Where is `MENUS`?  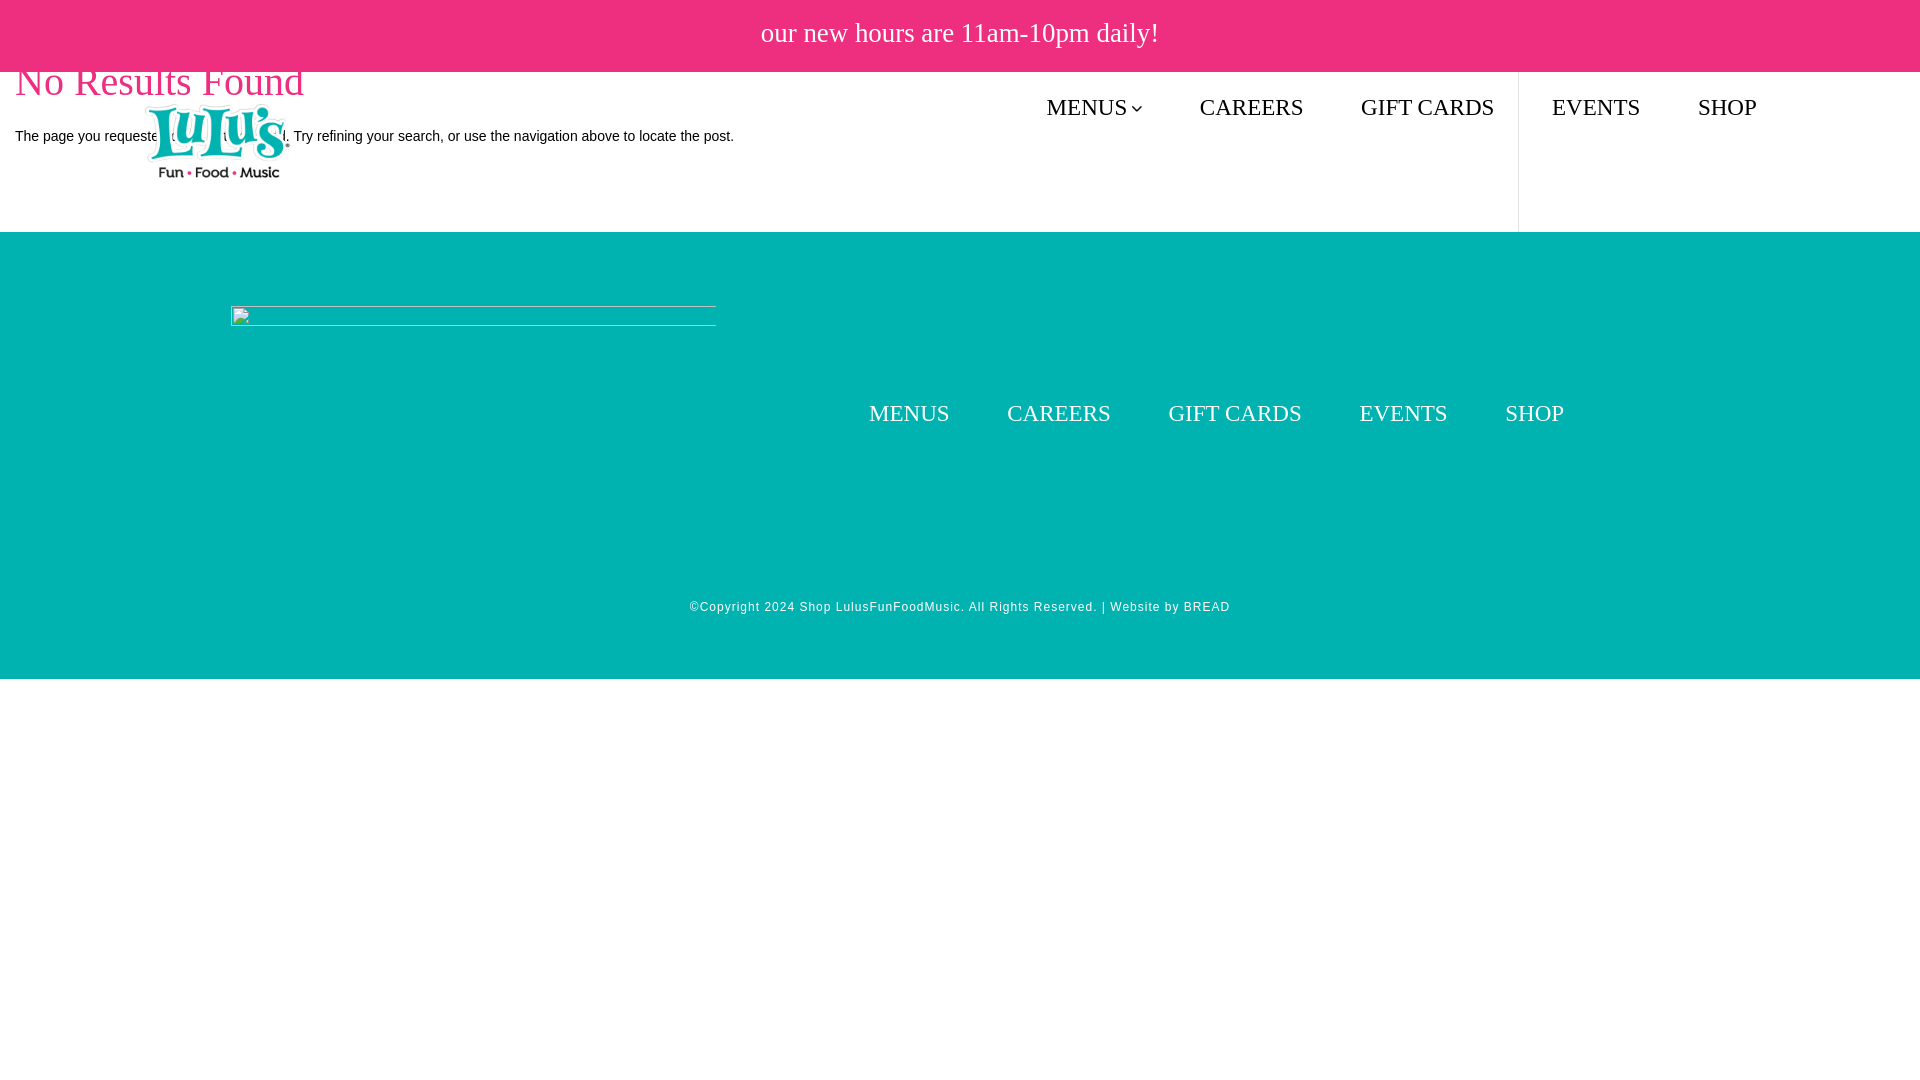 MENUS is located at coordinates (910, 412).